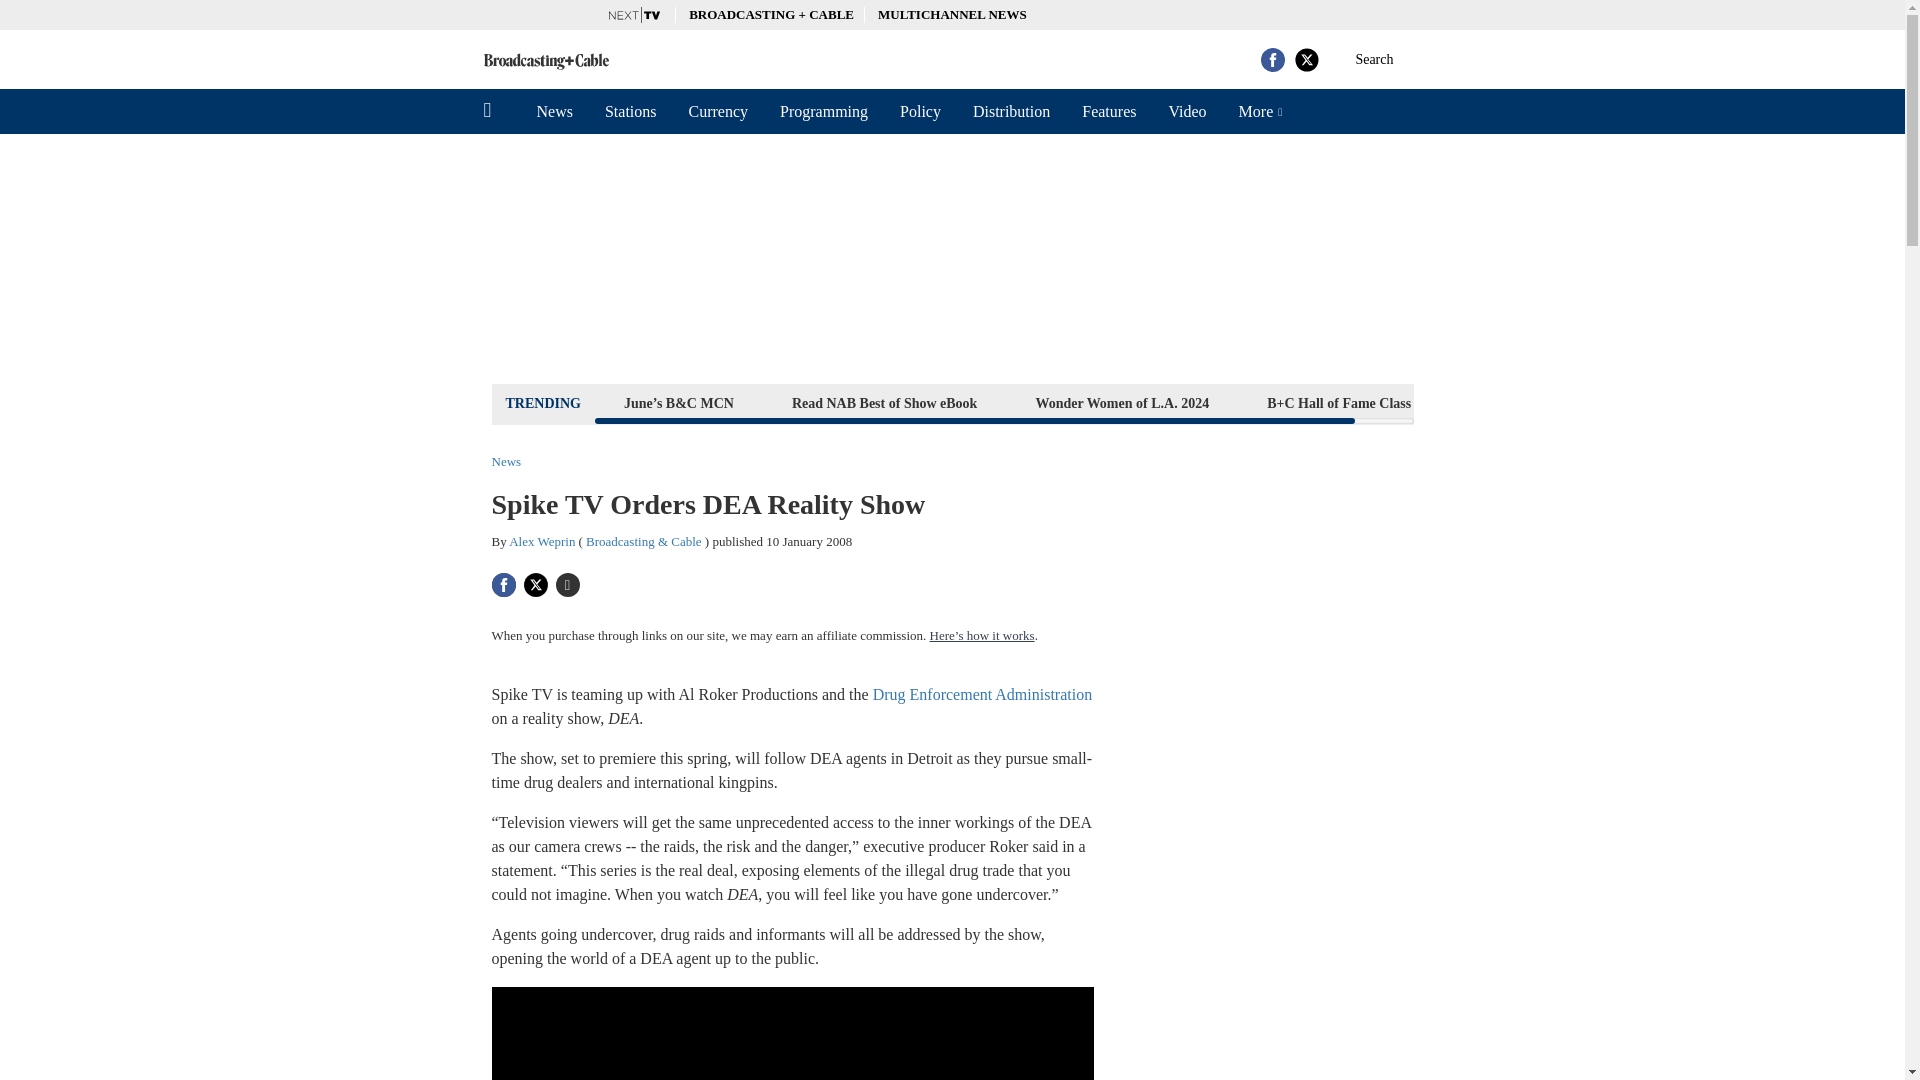  I want to click on Video, so click(1186, 111).